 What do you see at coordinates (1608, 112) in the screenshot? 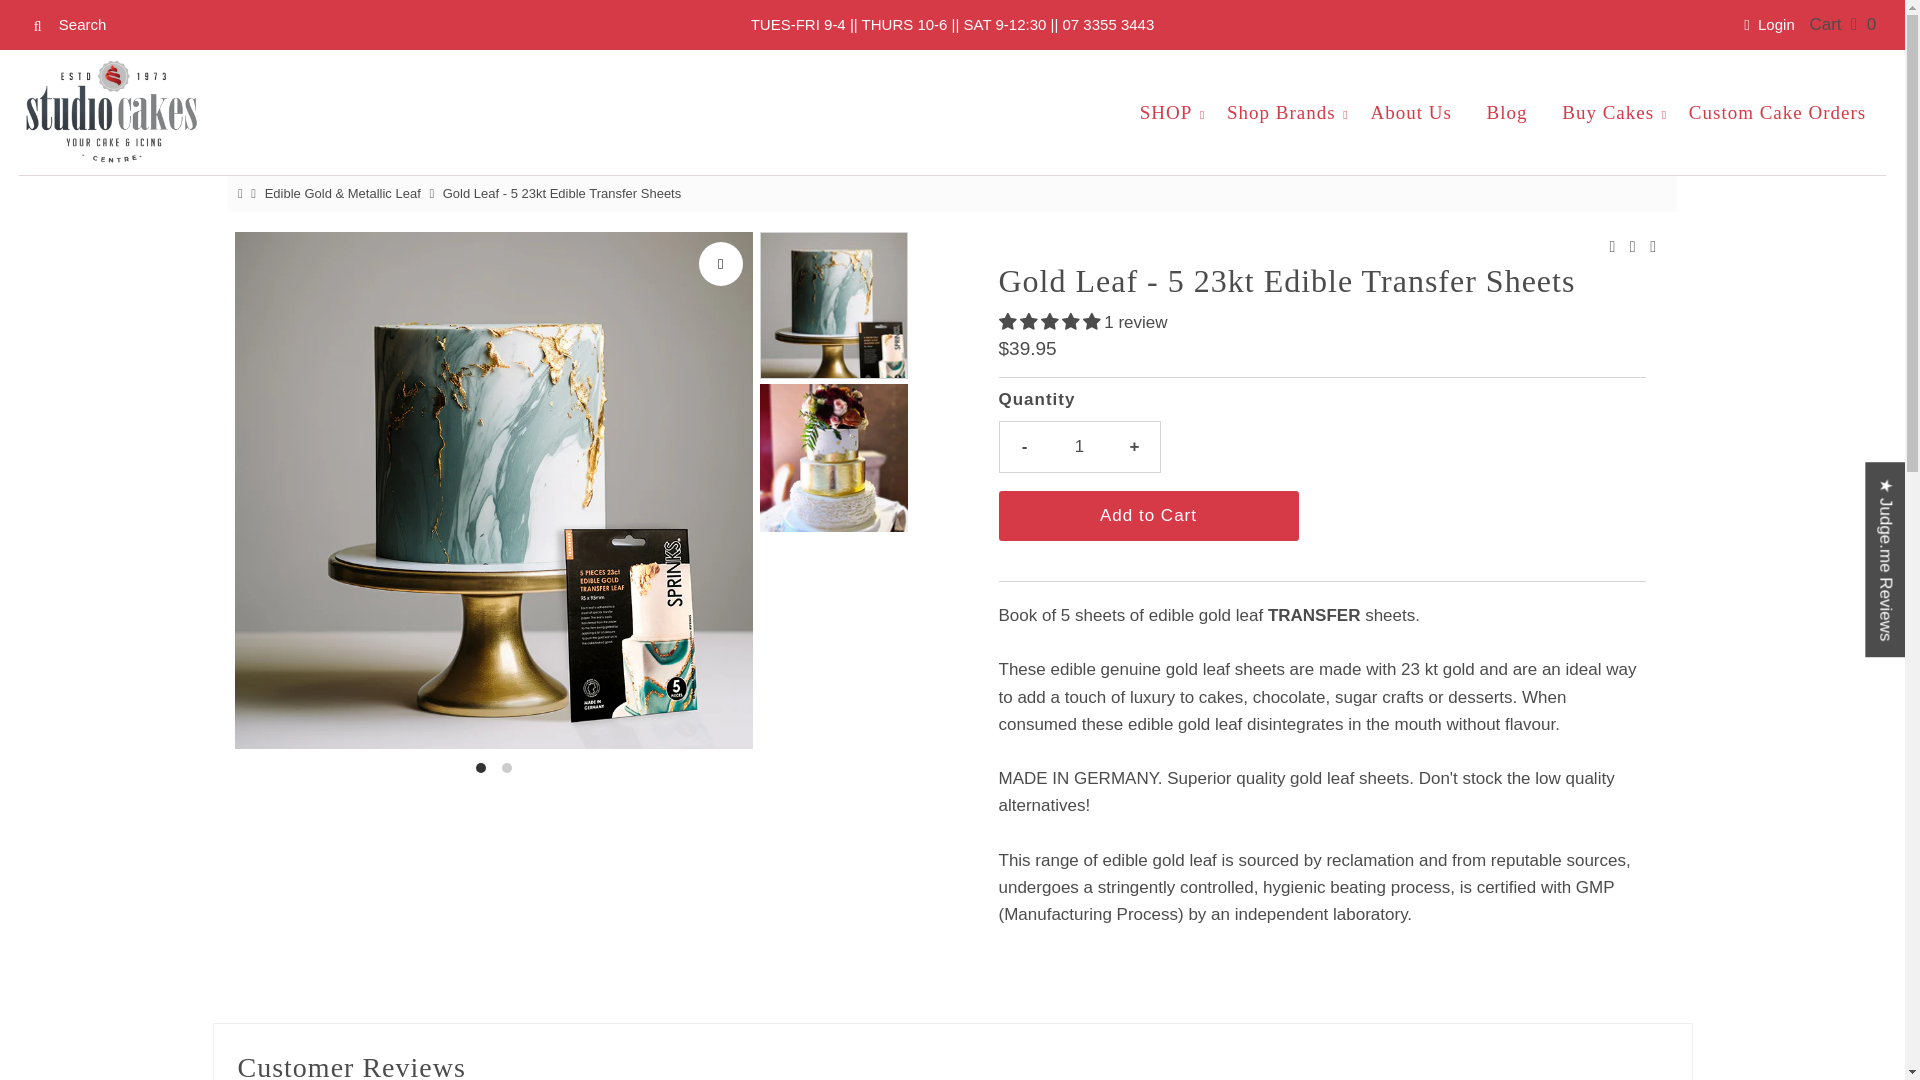
I see `Buy Cakes` at bounding box center [1608, 112].